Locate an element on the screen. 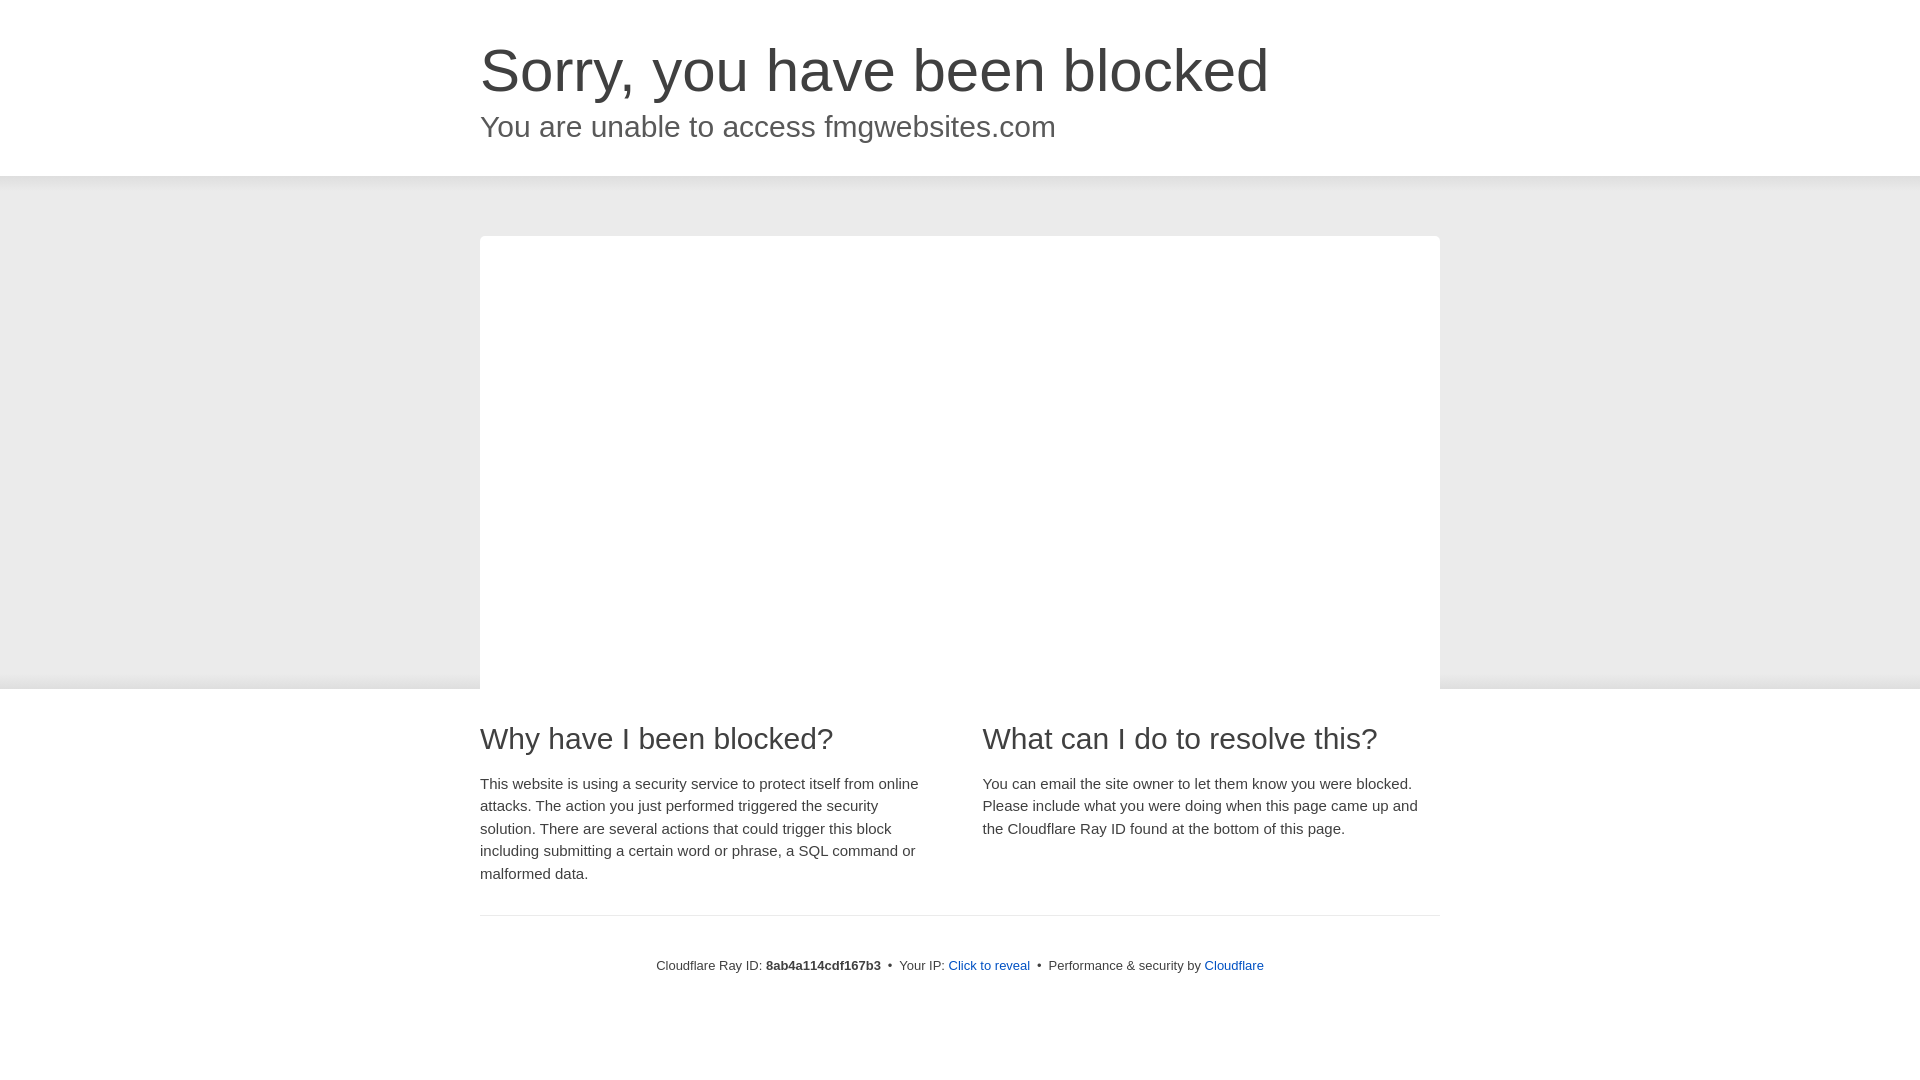  Cloudflare is located at coordinates (1234, 965).